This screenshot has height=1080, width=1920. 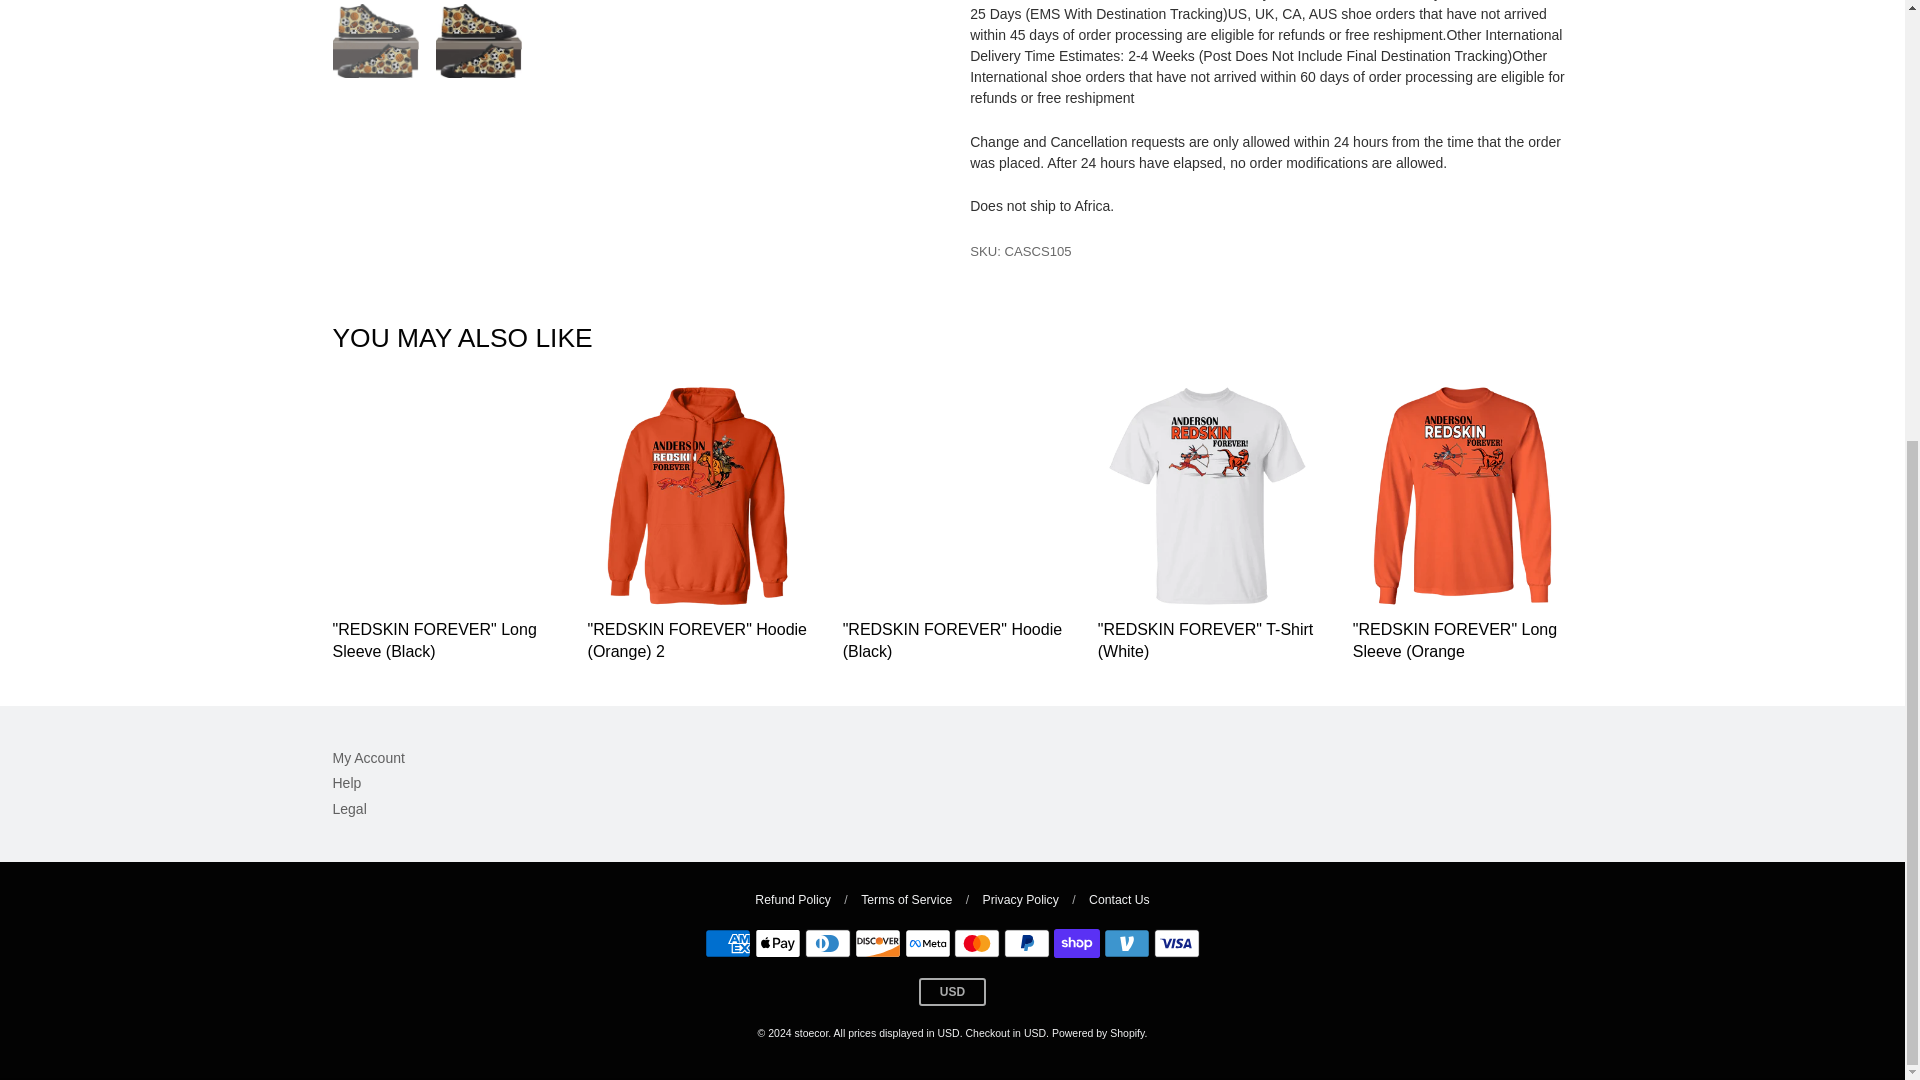 I want to click on Sports Ball Patterns - Kids Hightop, so click(x=478, y=320).